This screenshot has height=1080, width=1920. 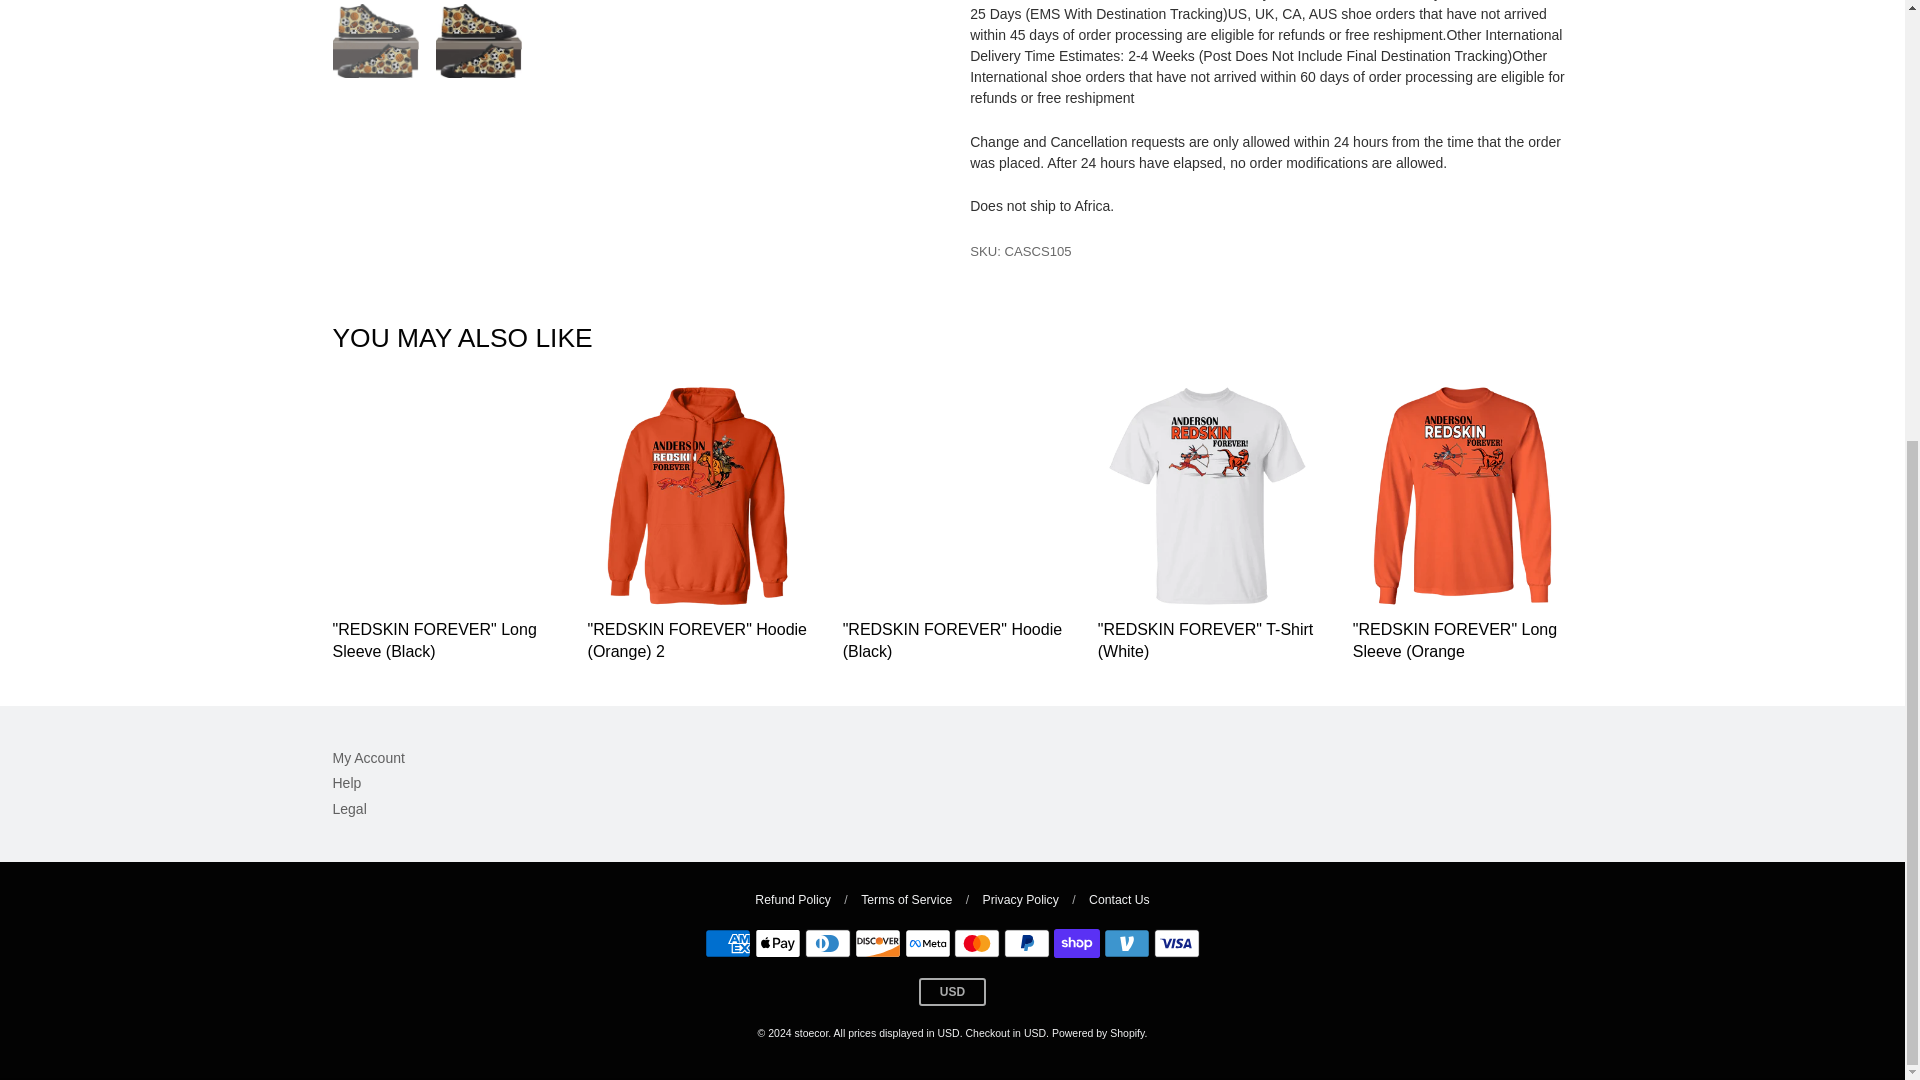 I want to click on Sports Ball Patterns - Kids Hightop, so click(x=478, y=320).